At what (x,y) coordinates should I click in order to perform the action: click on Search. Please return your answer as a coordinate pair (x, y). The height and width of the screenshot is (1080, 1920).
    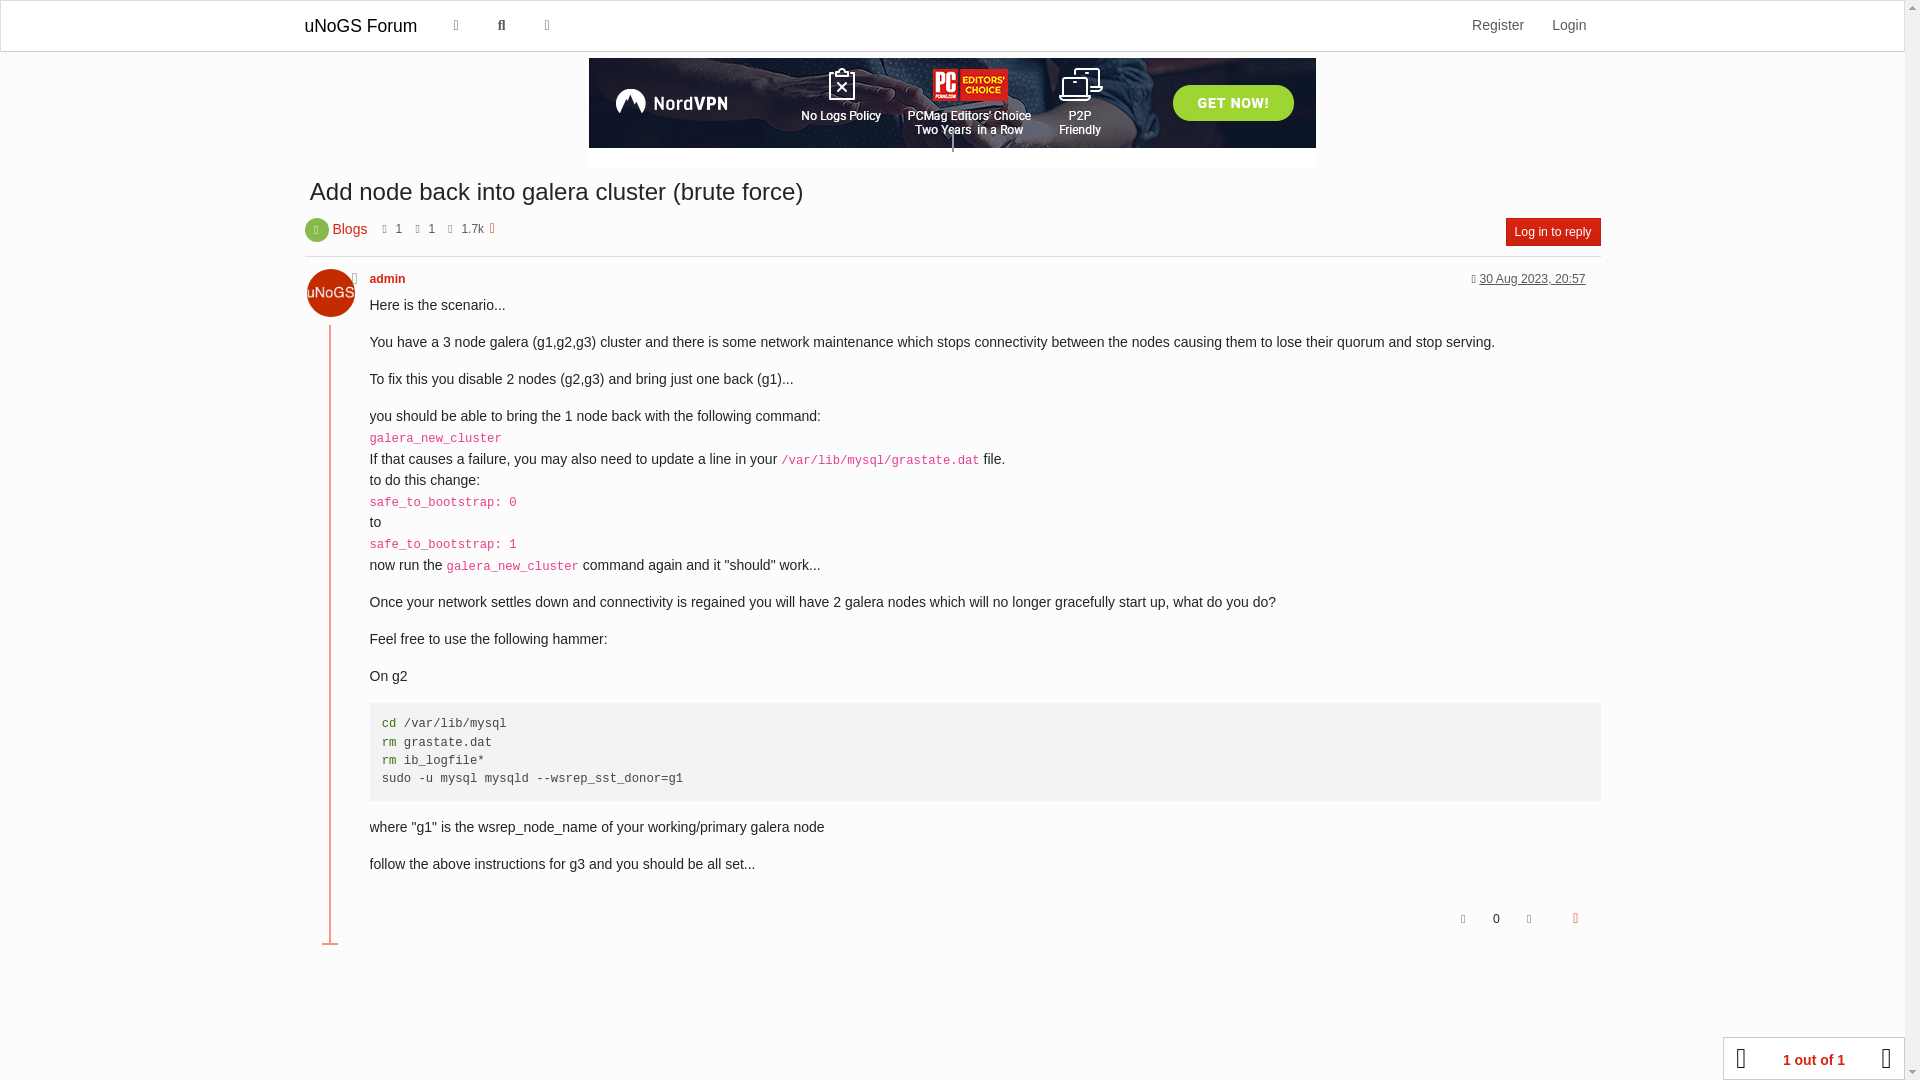
    Looking at the image, I should click on (501, 26).